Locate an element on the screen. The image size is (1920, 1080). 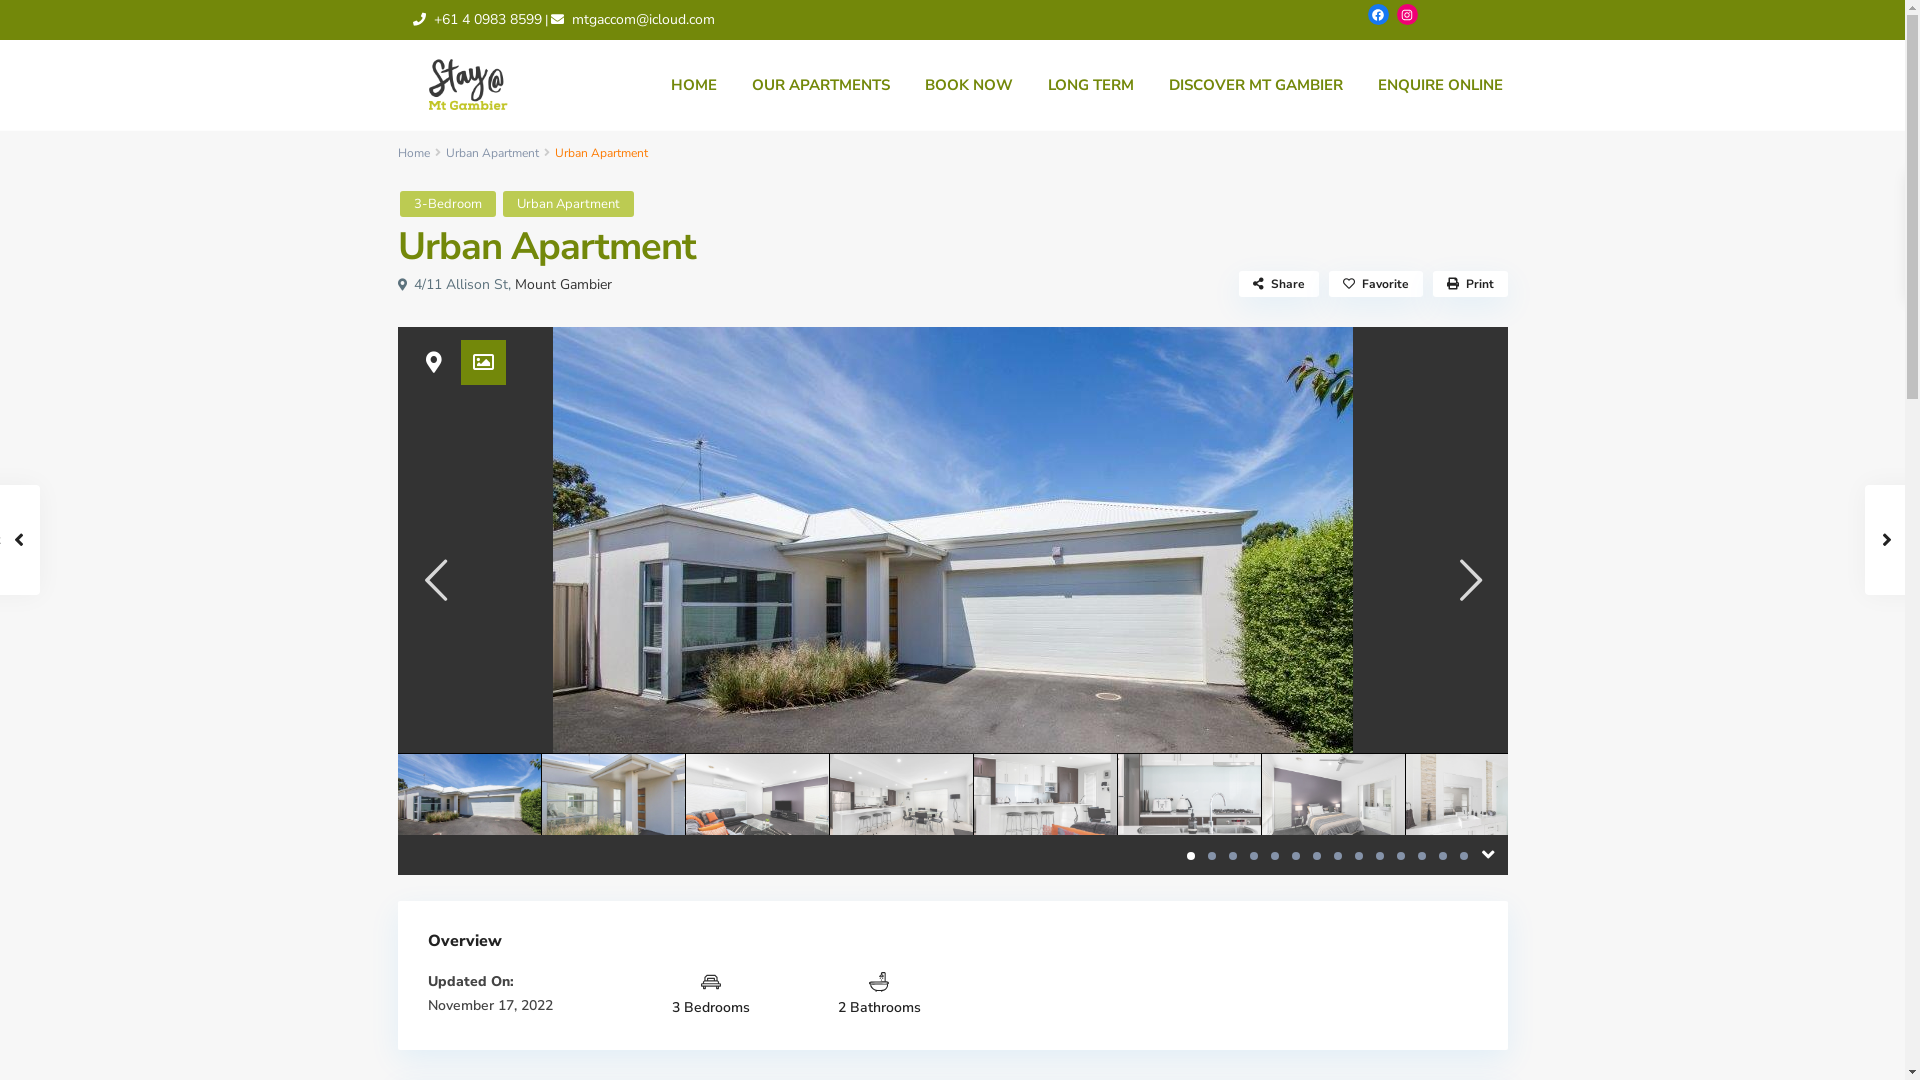
LONG TERM is located at coordinates (1090, 85).